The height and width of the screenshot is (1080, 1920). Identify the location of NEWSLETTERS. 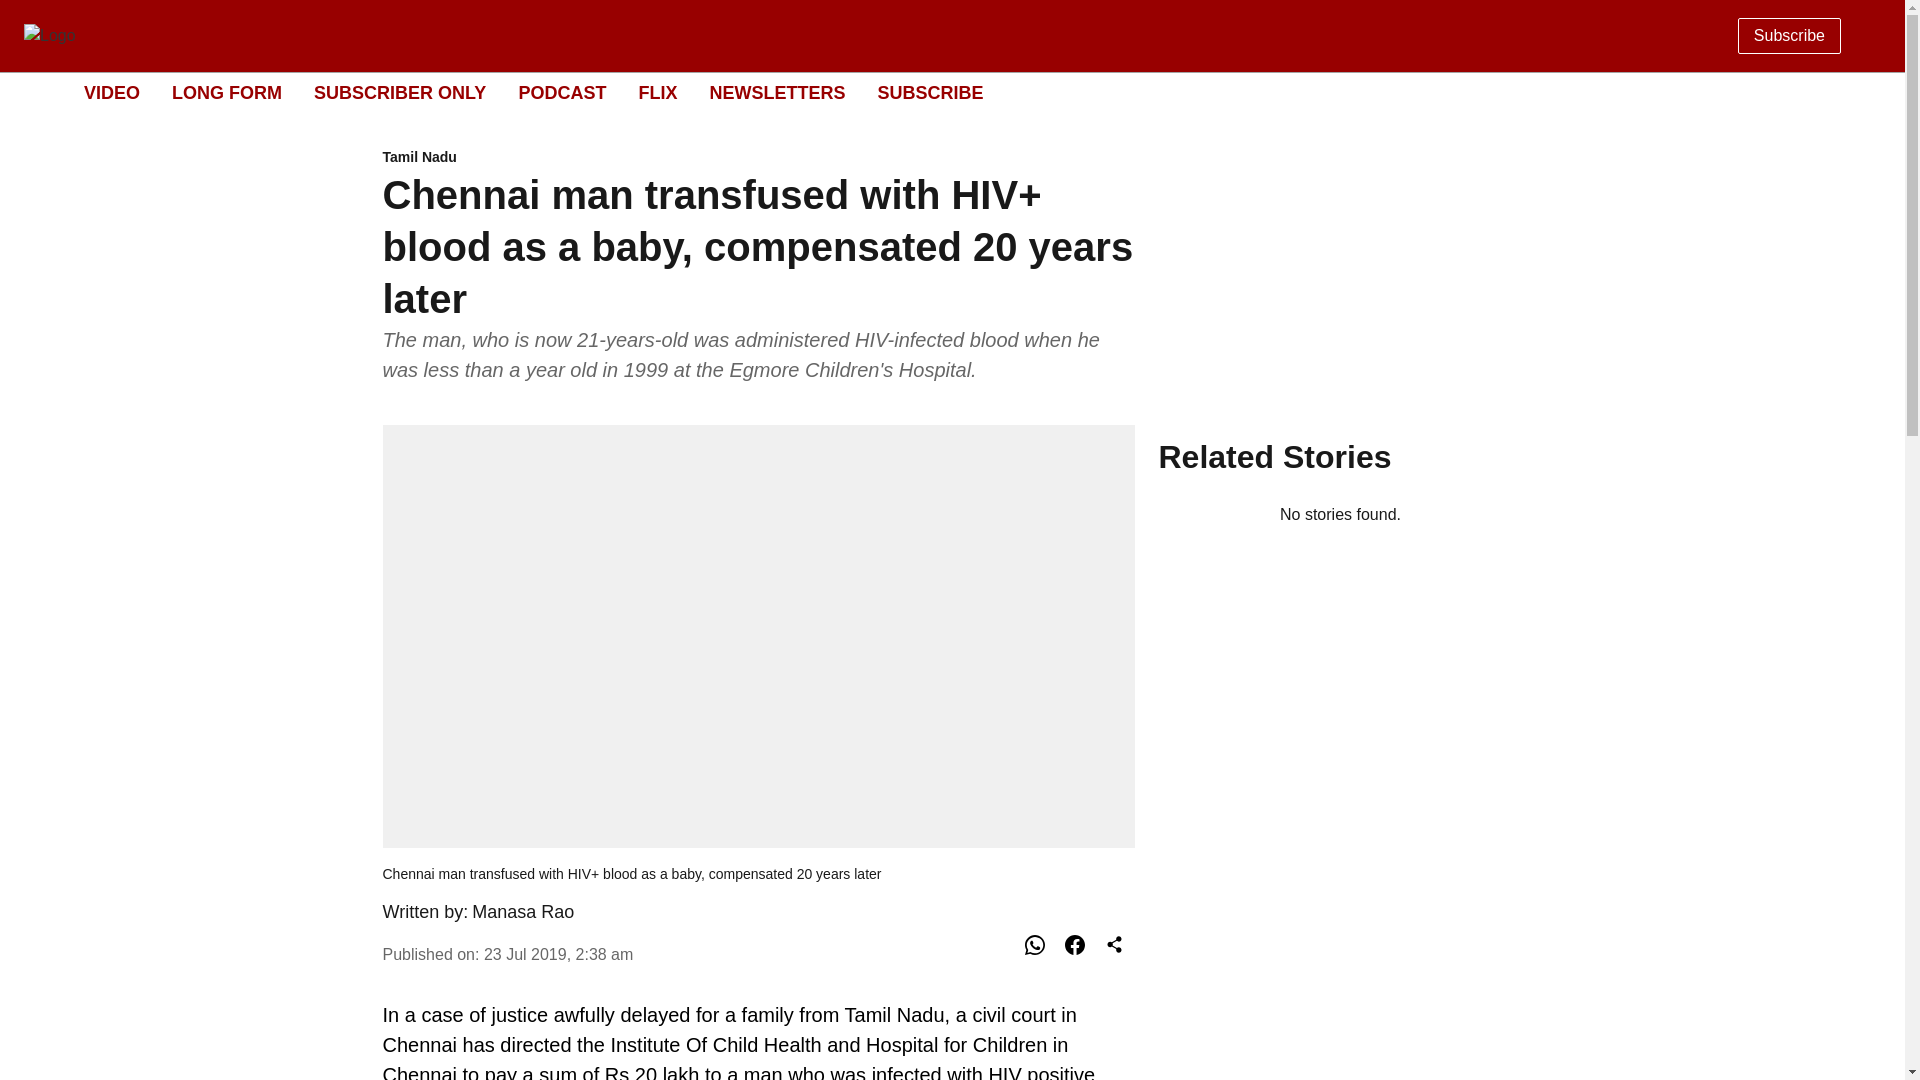
(776, 92).